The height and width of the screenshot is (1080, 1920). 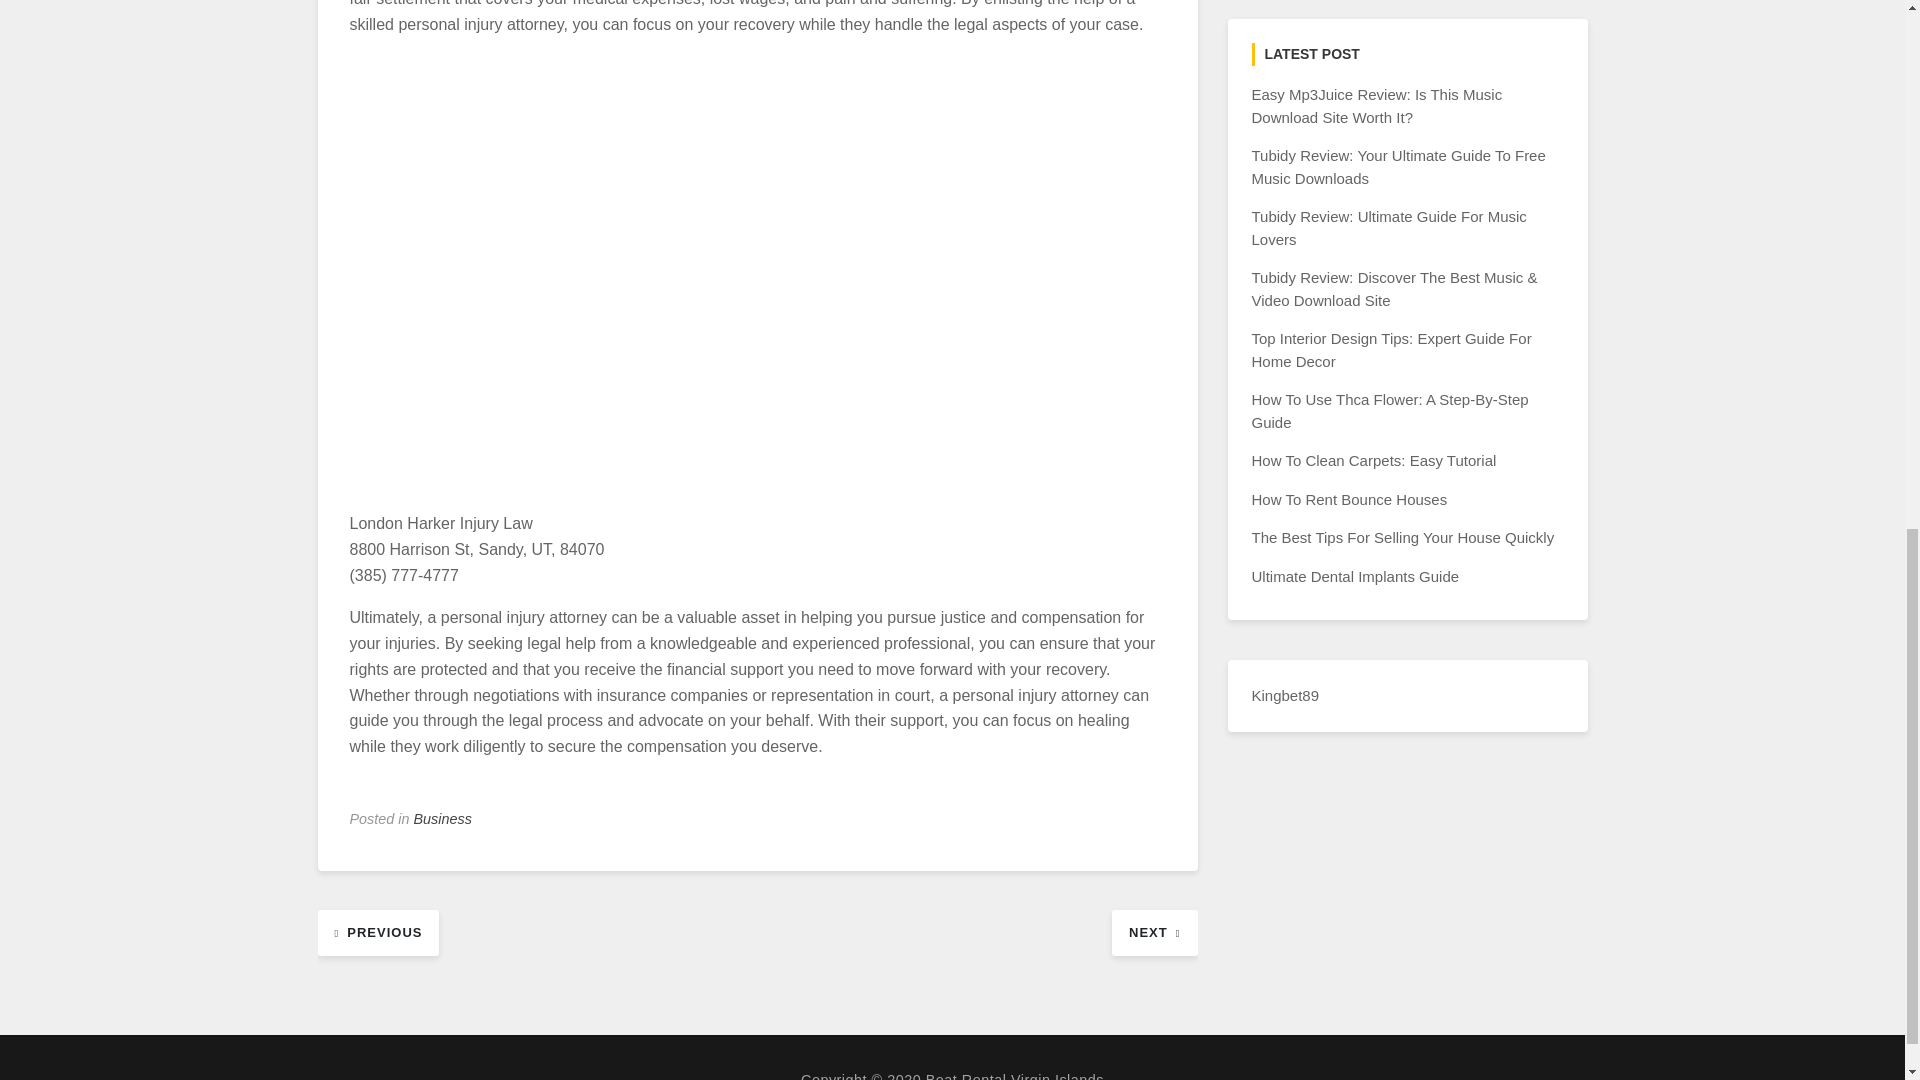 I want to click on How To Rent Bounce Houses, so click(x=1349, y=499).